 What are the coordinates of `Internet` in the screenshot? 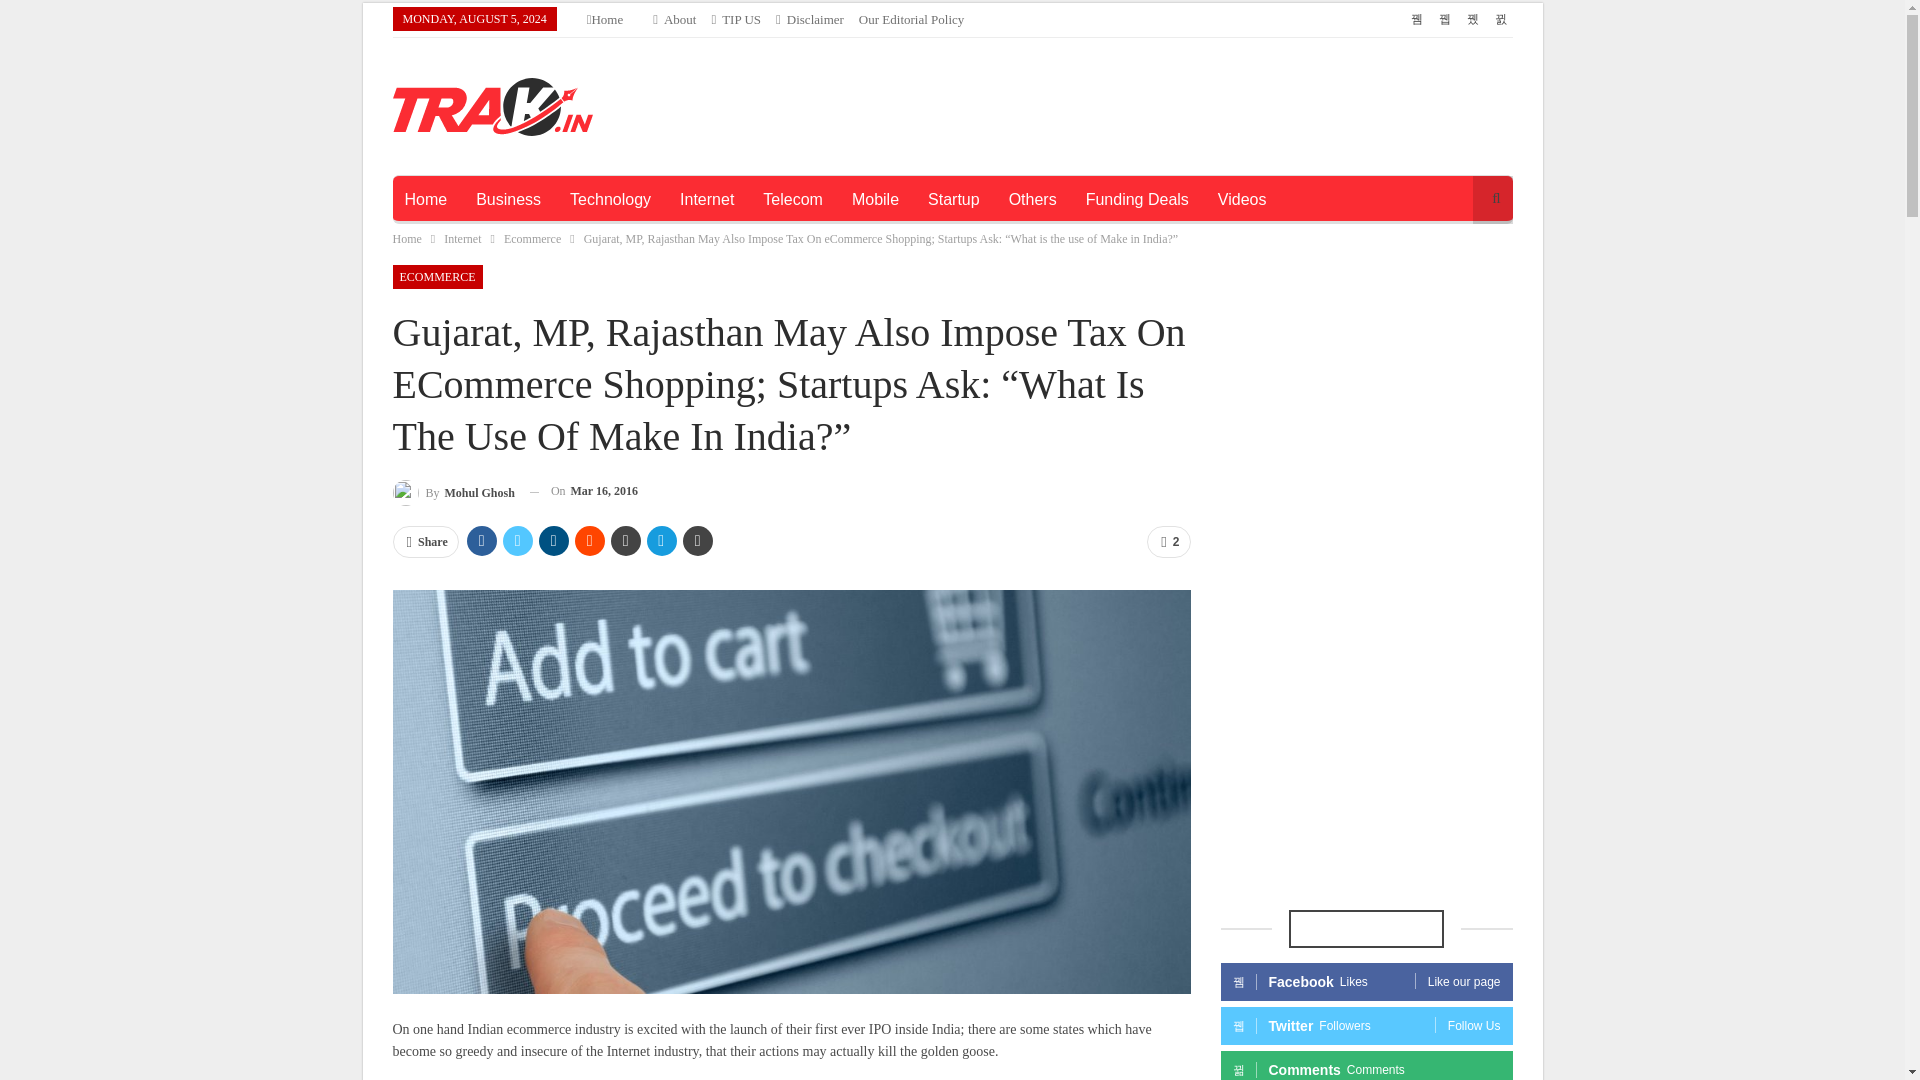 It's located at (462, 238).